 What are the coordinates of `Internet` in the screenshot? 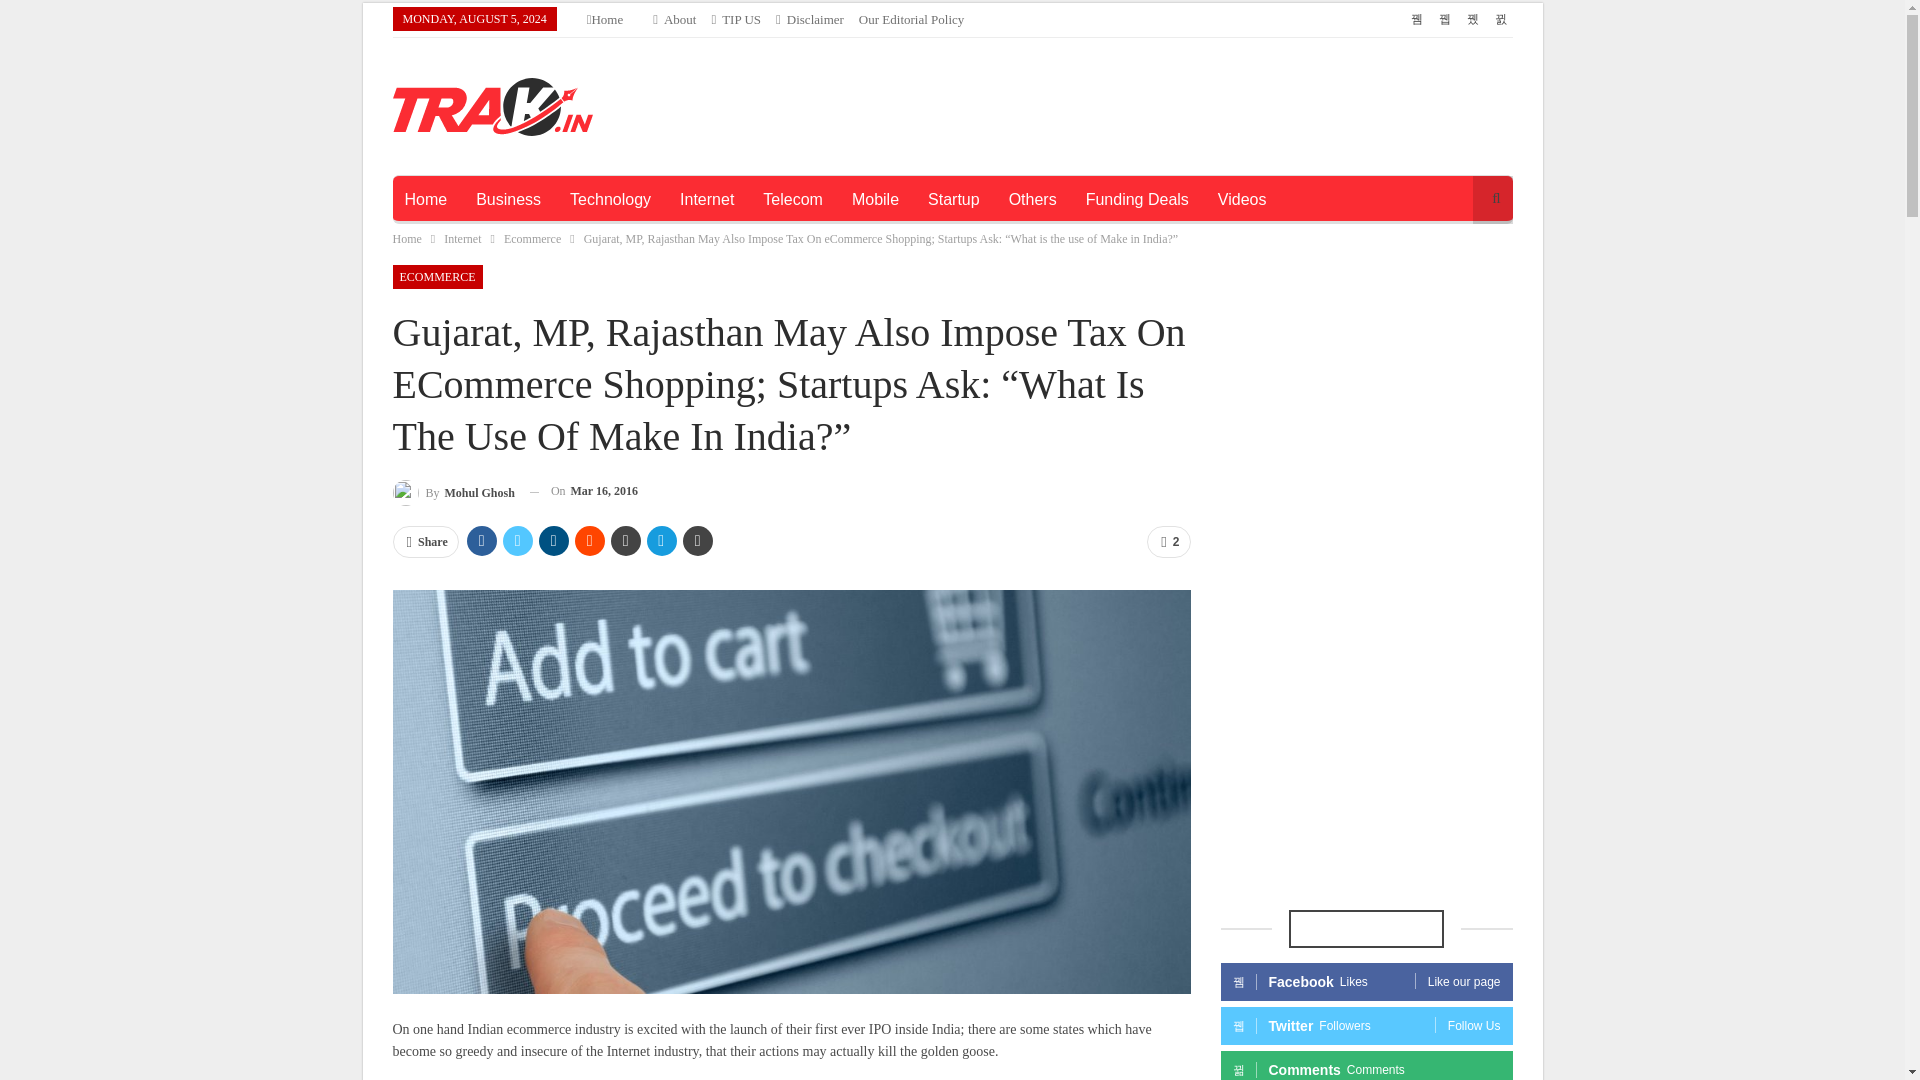 It's located at (462, 238).